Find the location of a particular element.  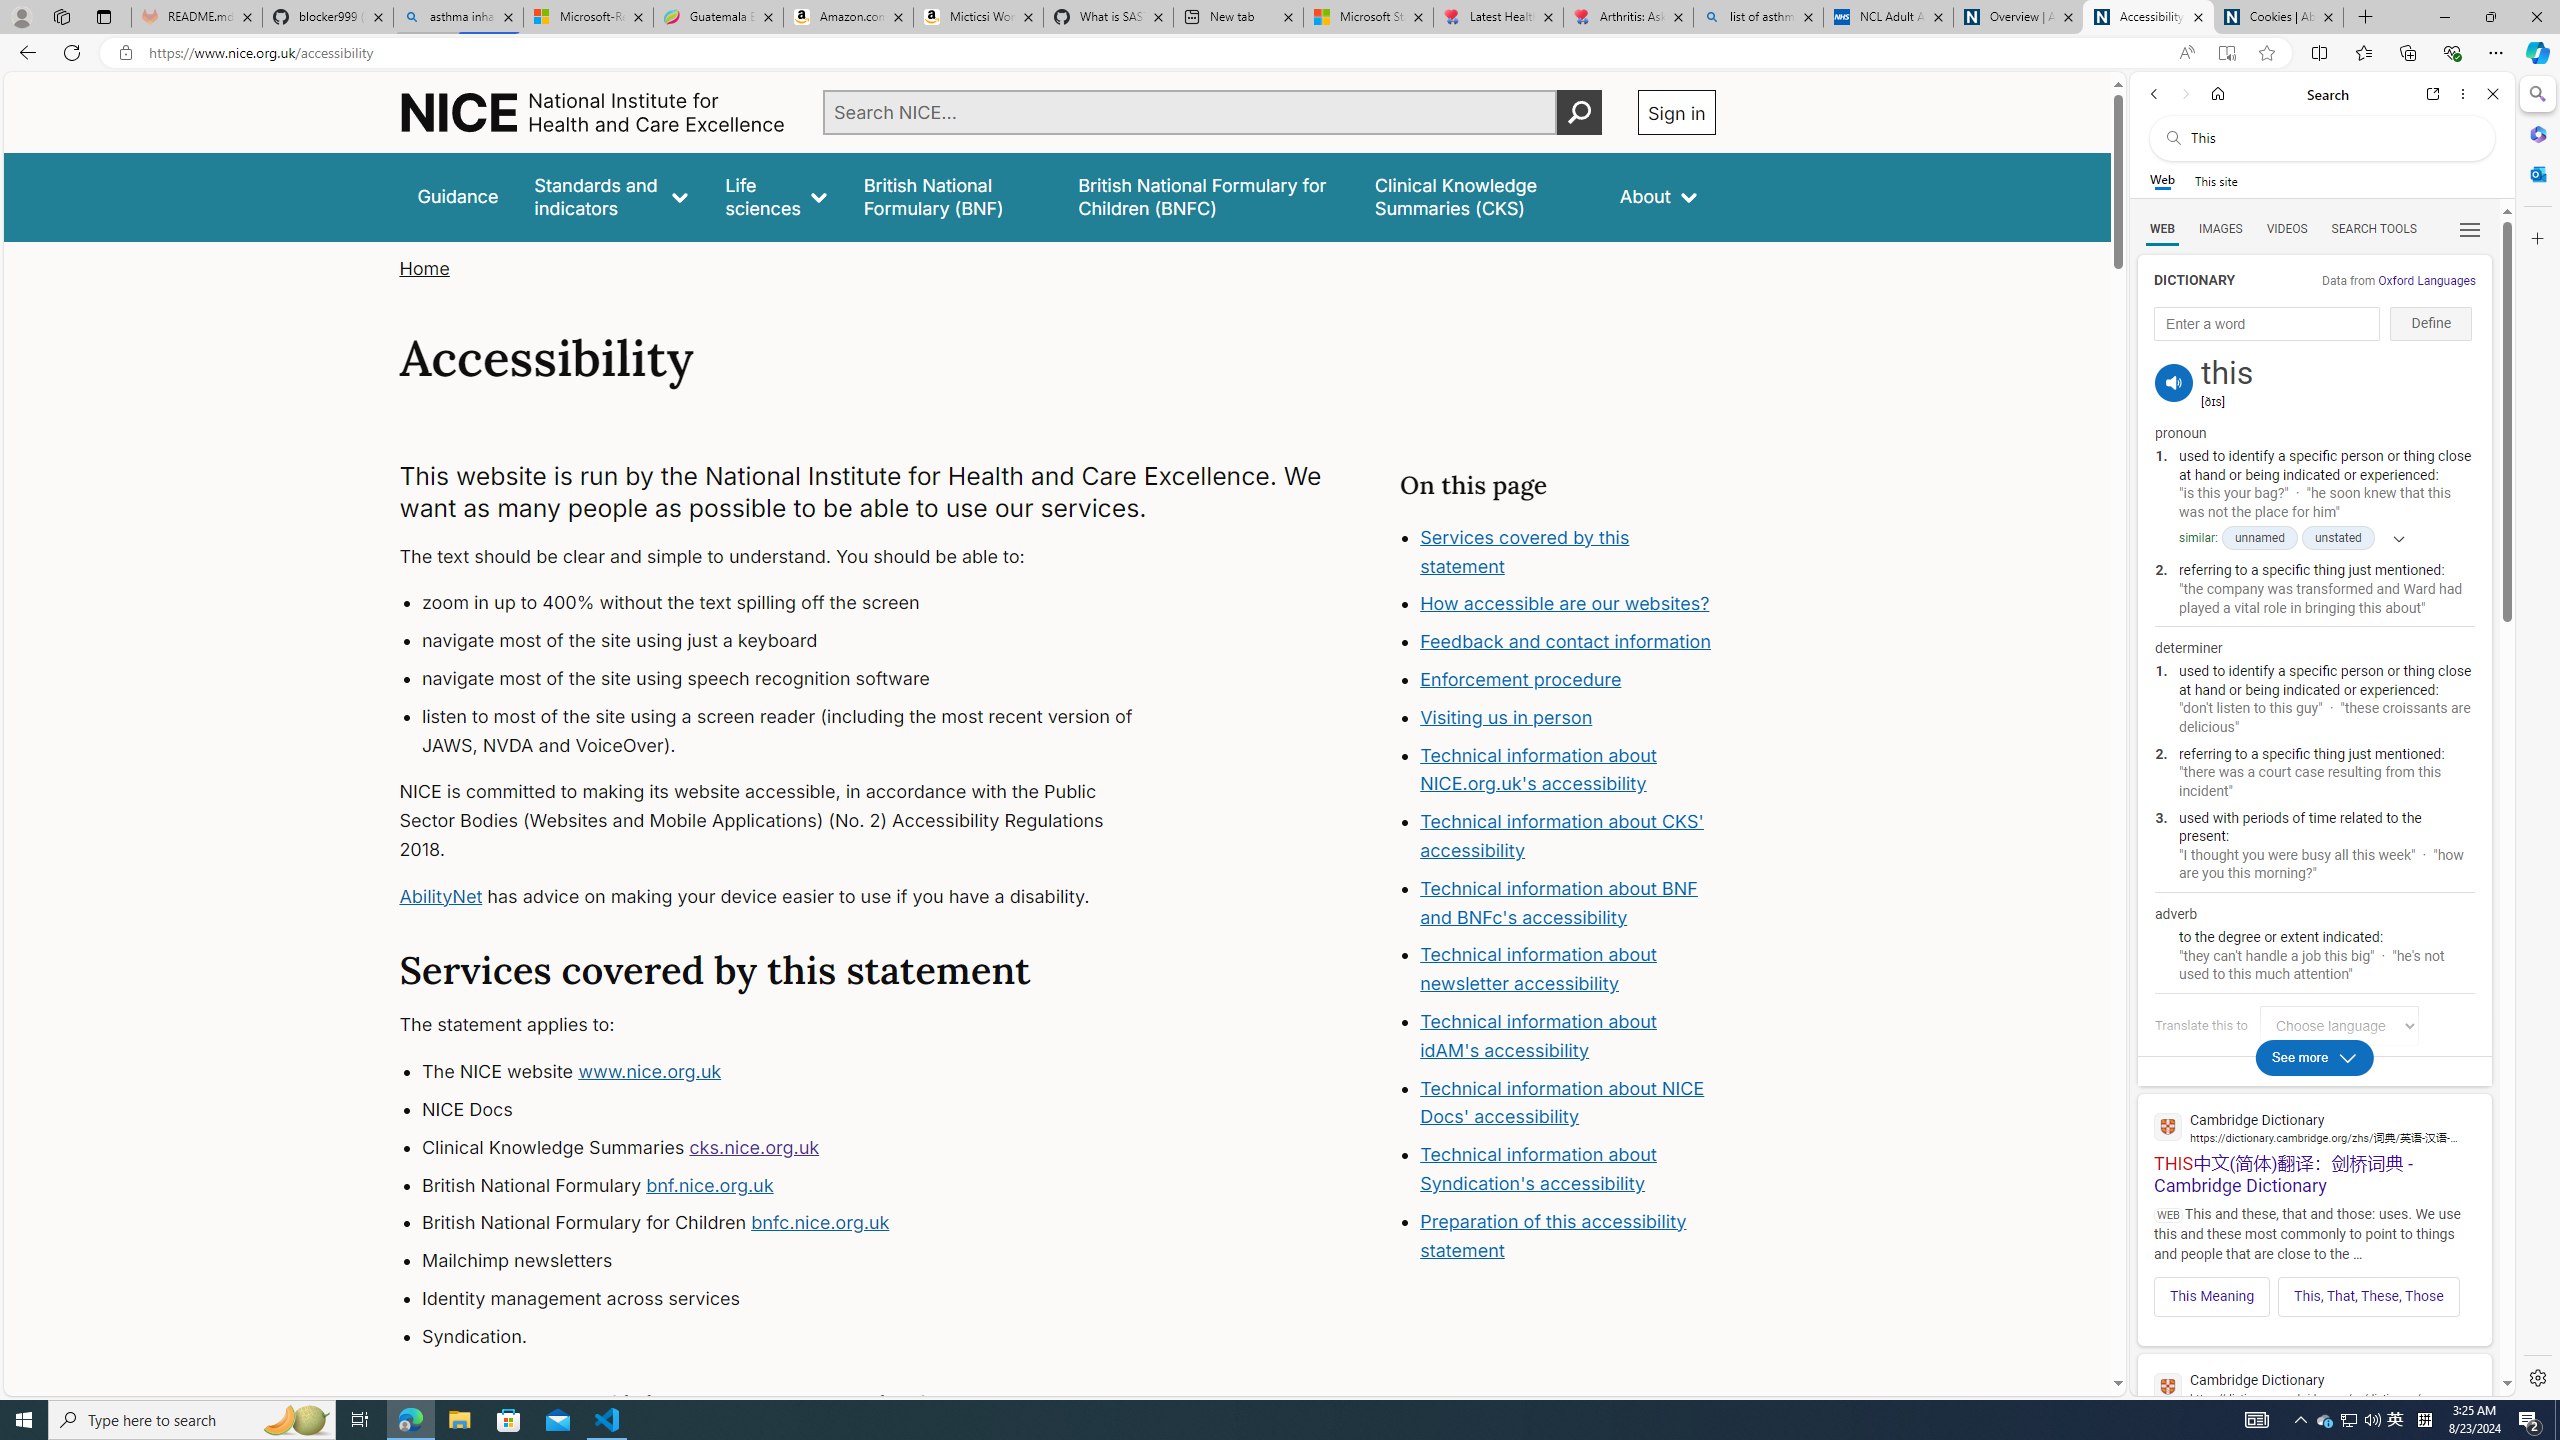

Visiting us in person is located at coordinates (1506, 716).